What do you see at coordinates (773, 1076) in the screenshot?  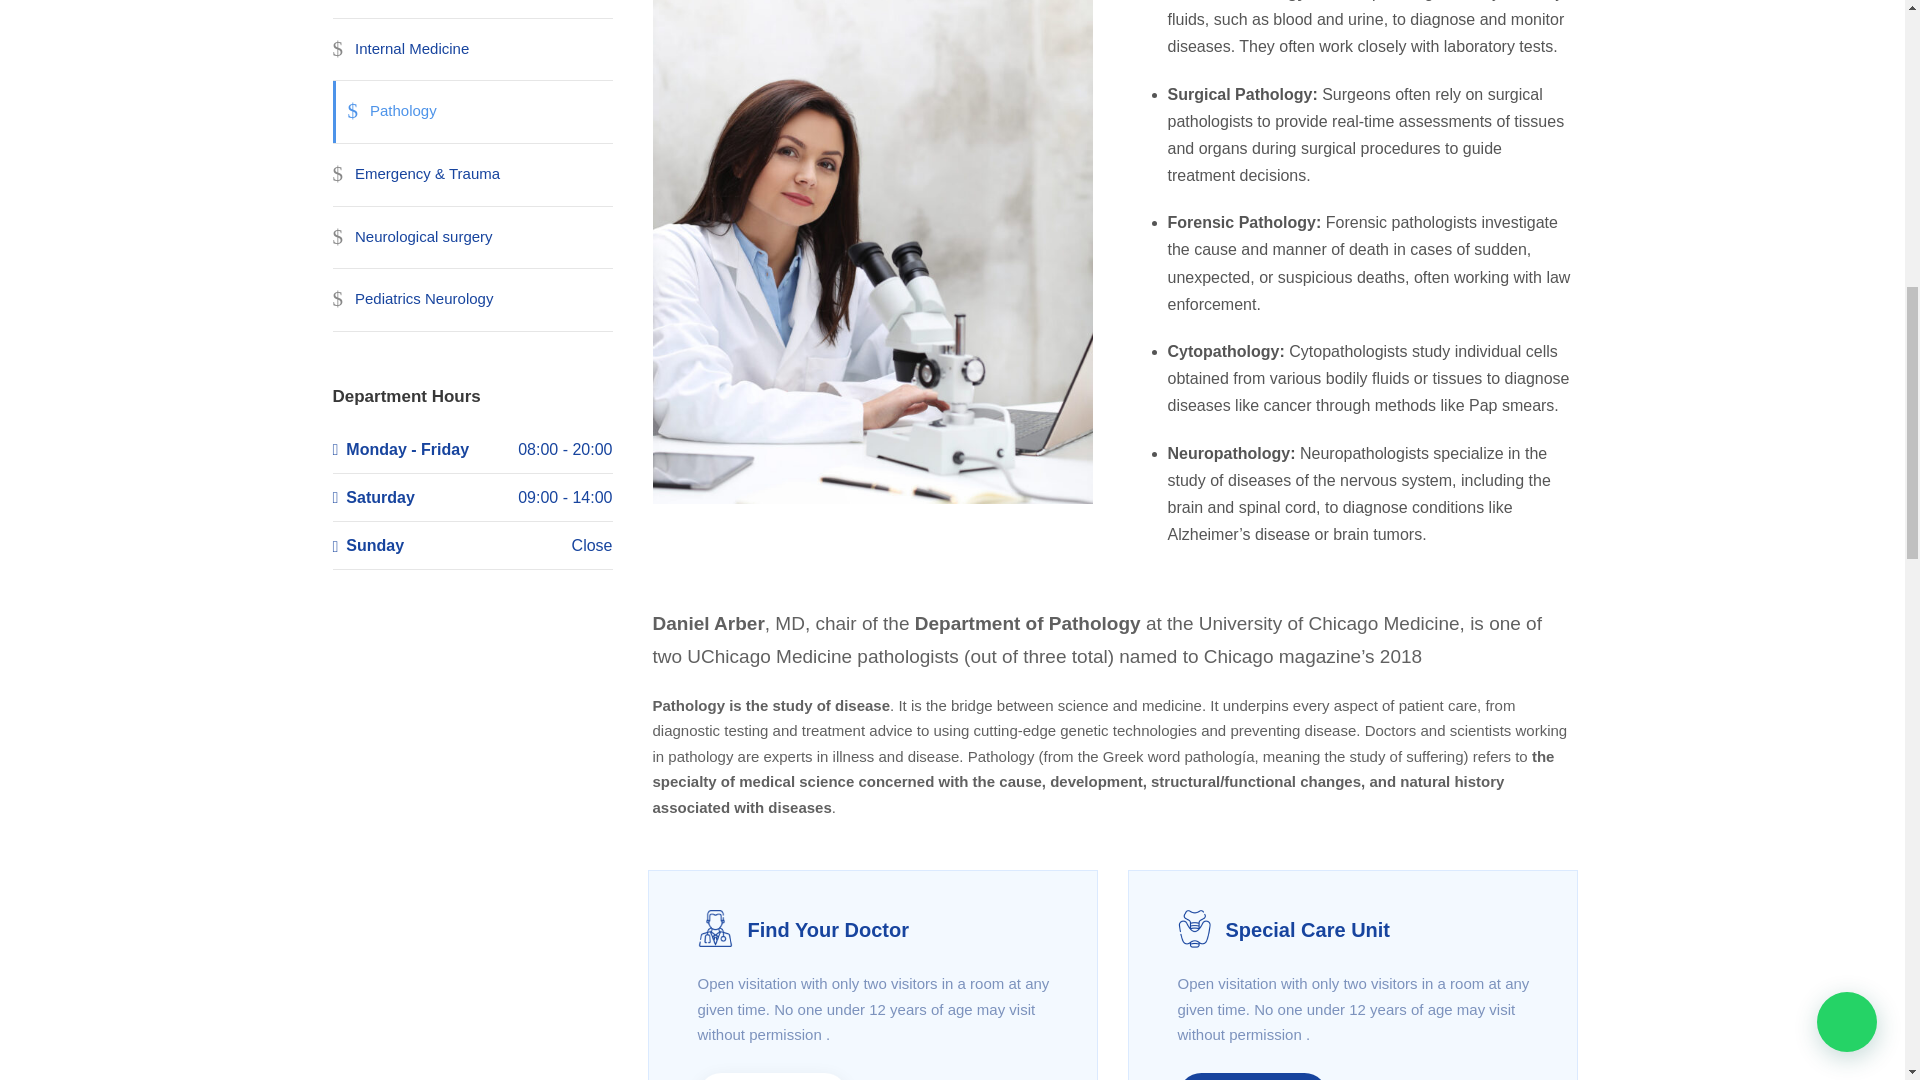 I see `LEARN MORE` at bounding box center [773, 1076].